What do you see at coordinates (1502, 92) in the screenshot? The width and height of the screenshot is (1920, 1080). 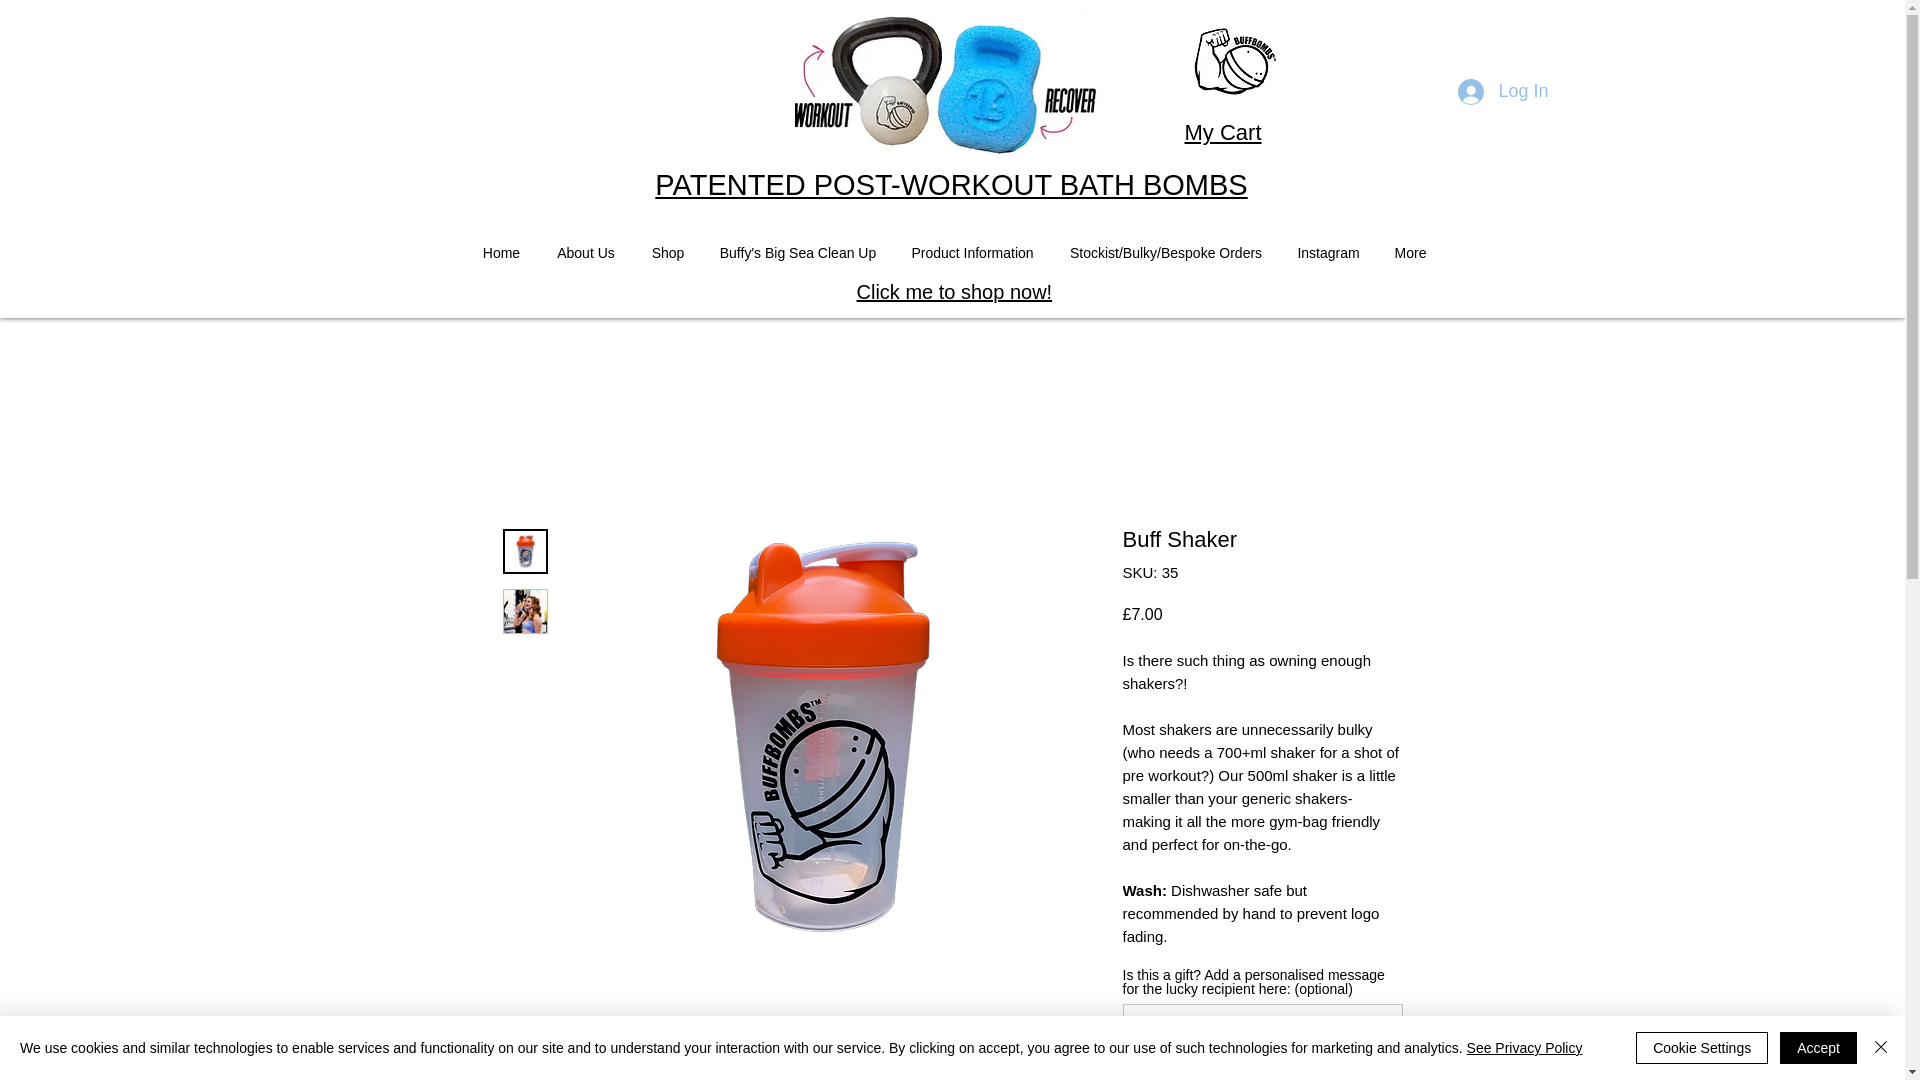 I see `Log In` at bounding box center [1502, 92].